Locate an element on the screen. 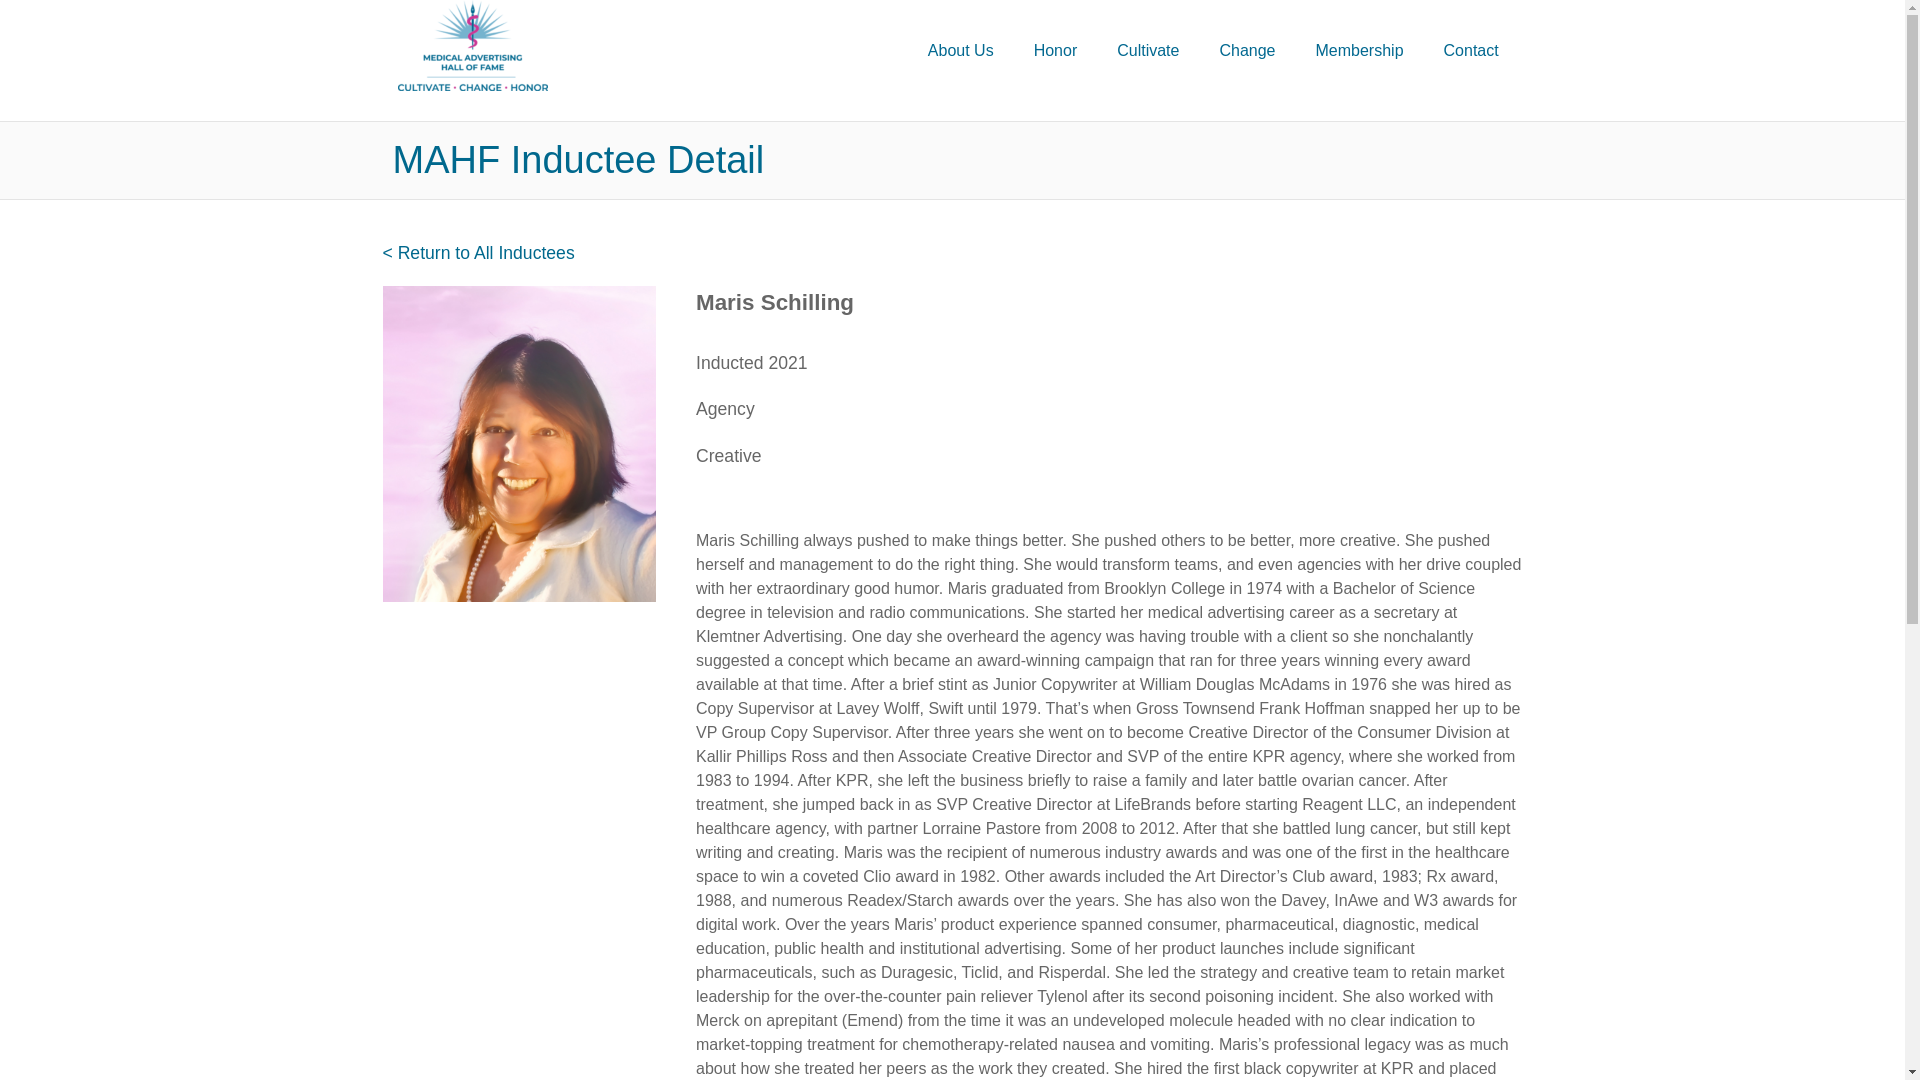 The width and height of the screenshot is (1920, 1080). About Us is located at coordinates (960, 51).